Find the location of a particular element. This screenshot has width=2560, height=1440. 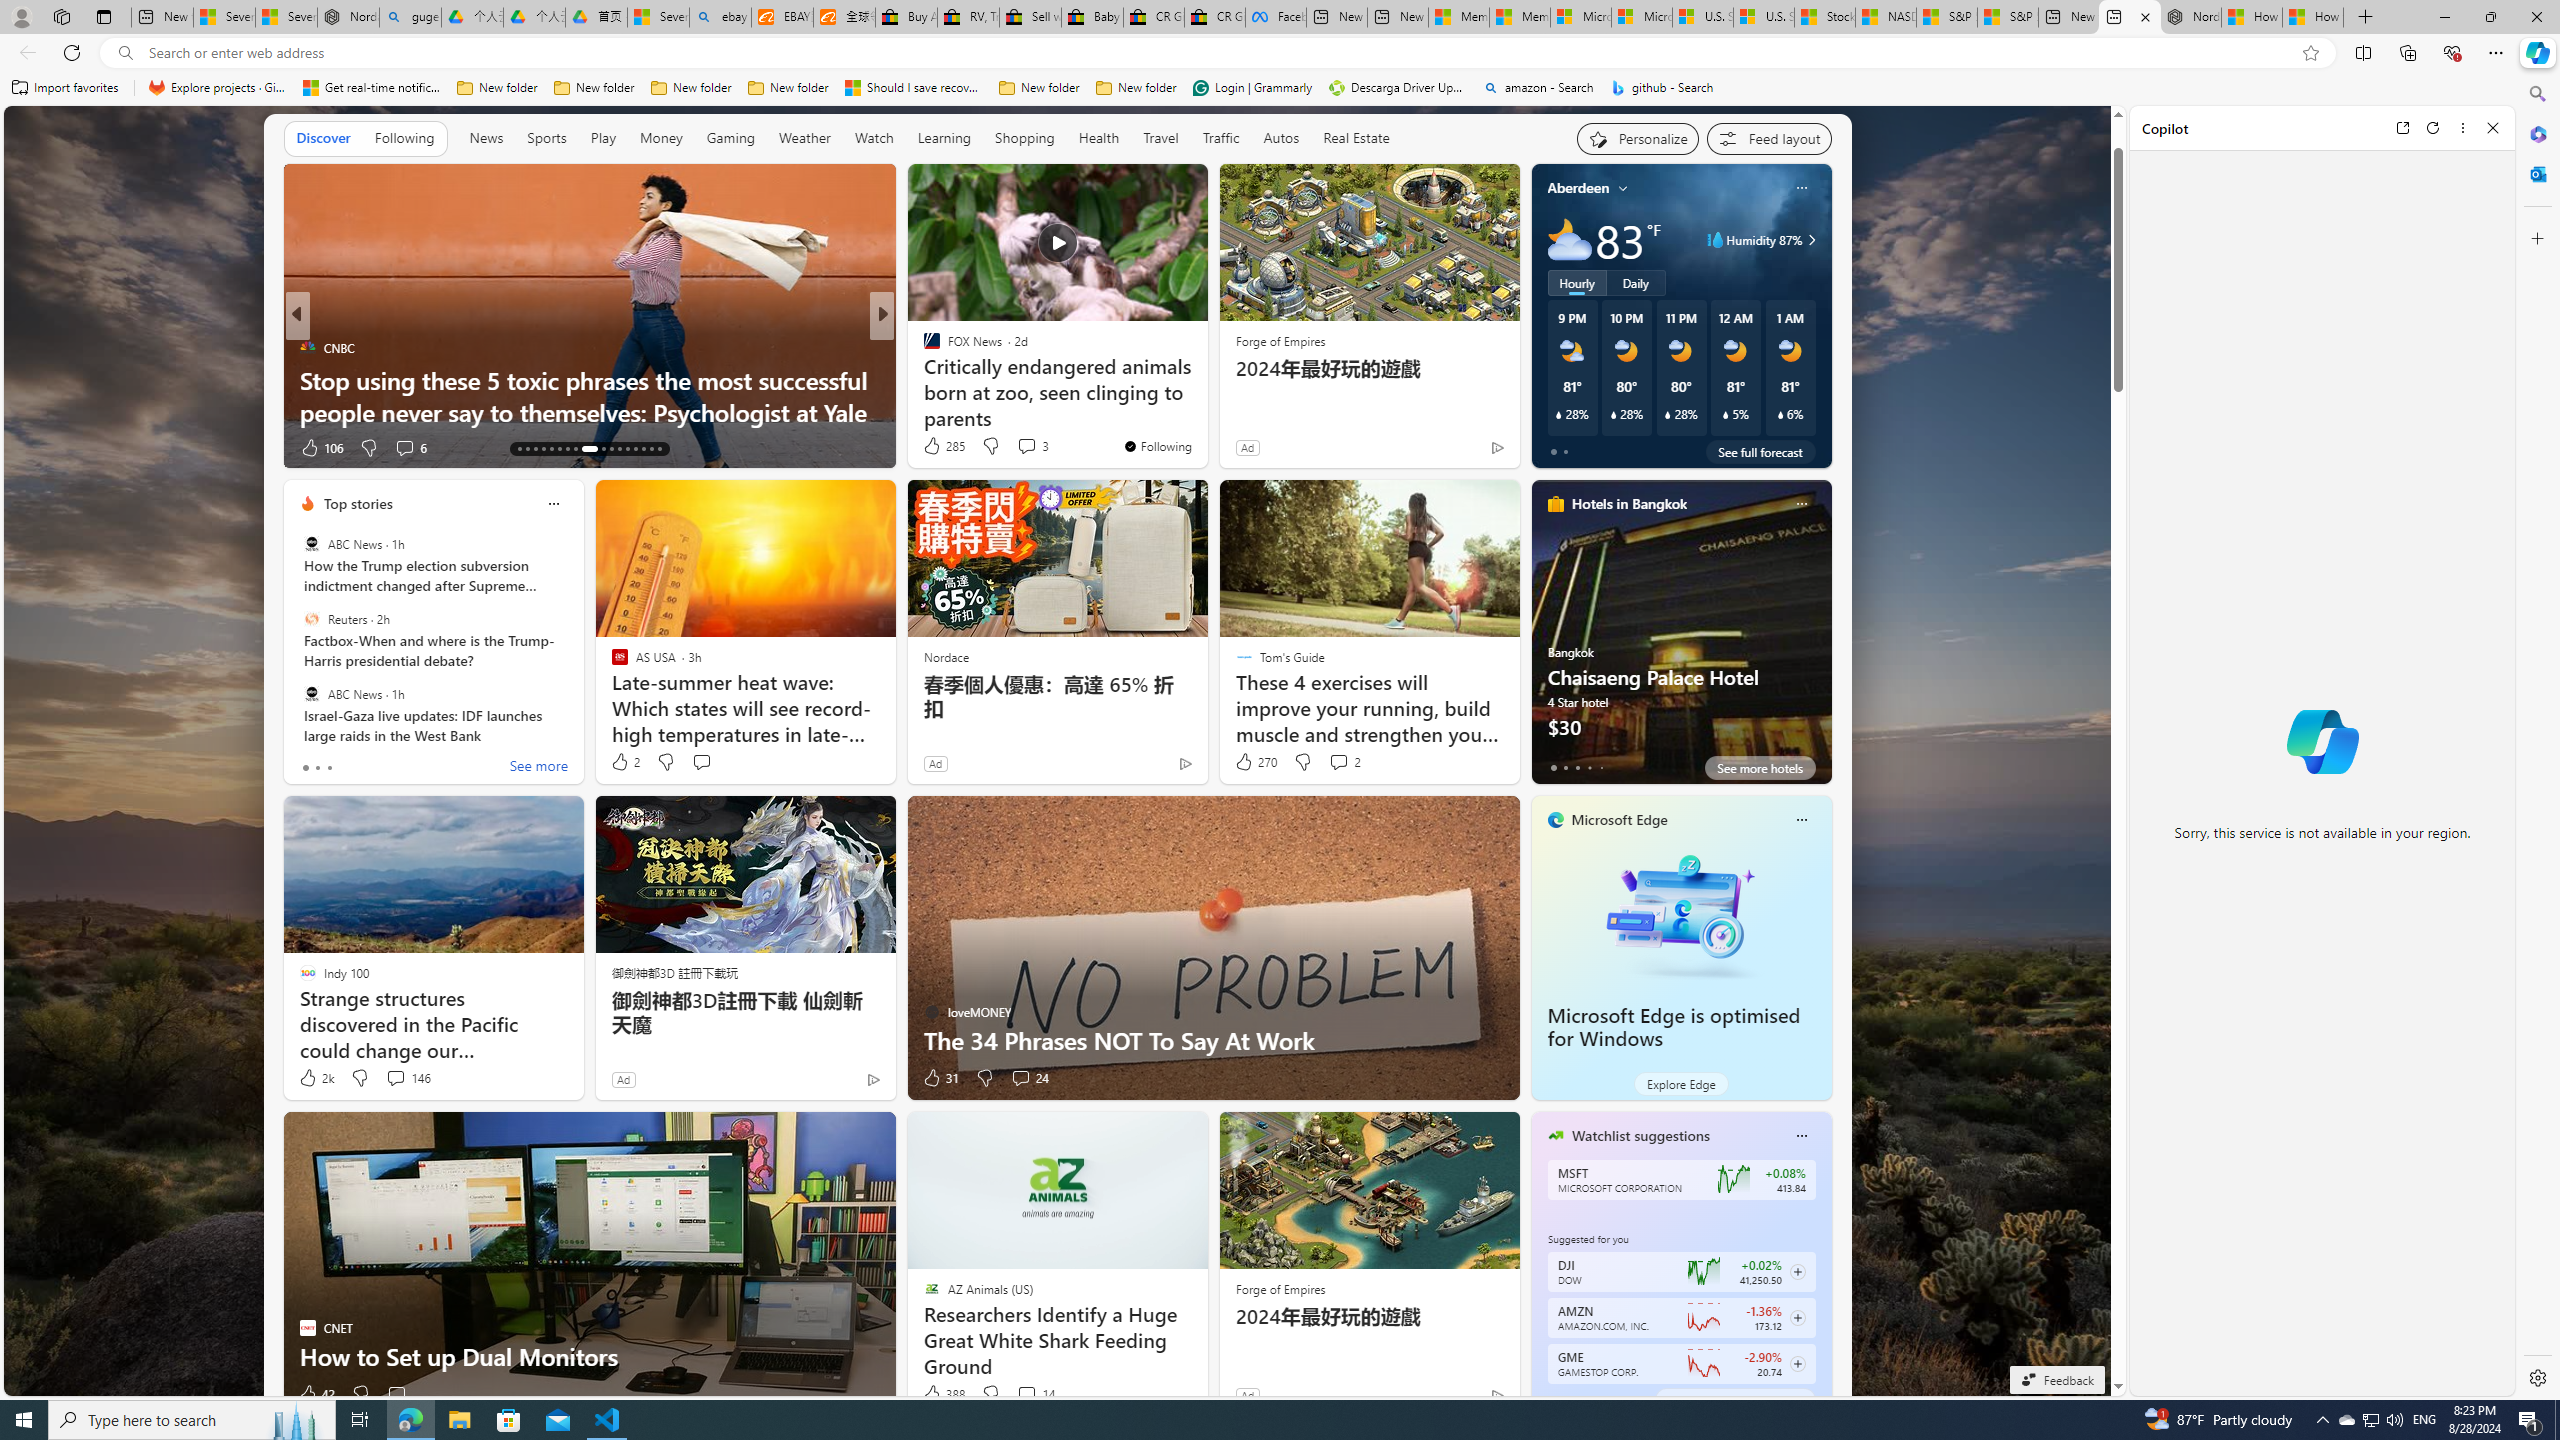

Health is located at coordinates (1098, 138).